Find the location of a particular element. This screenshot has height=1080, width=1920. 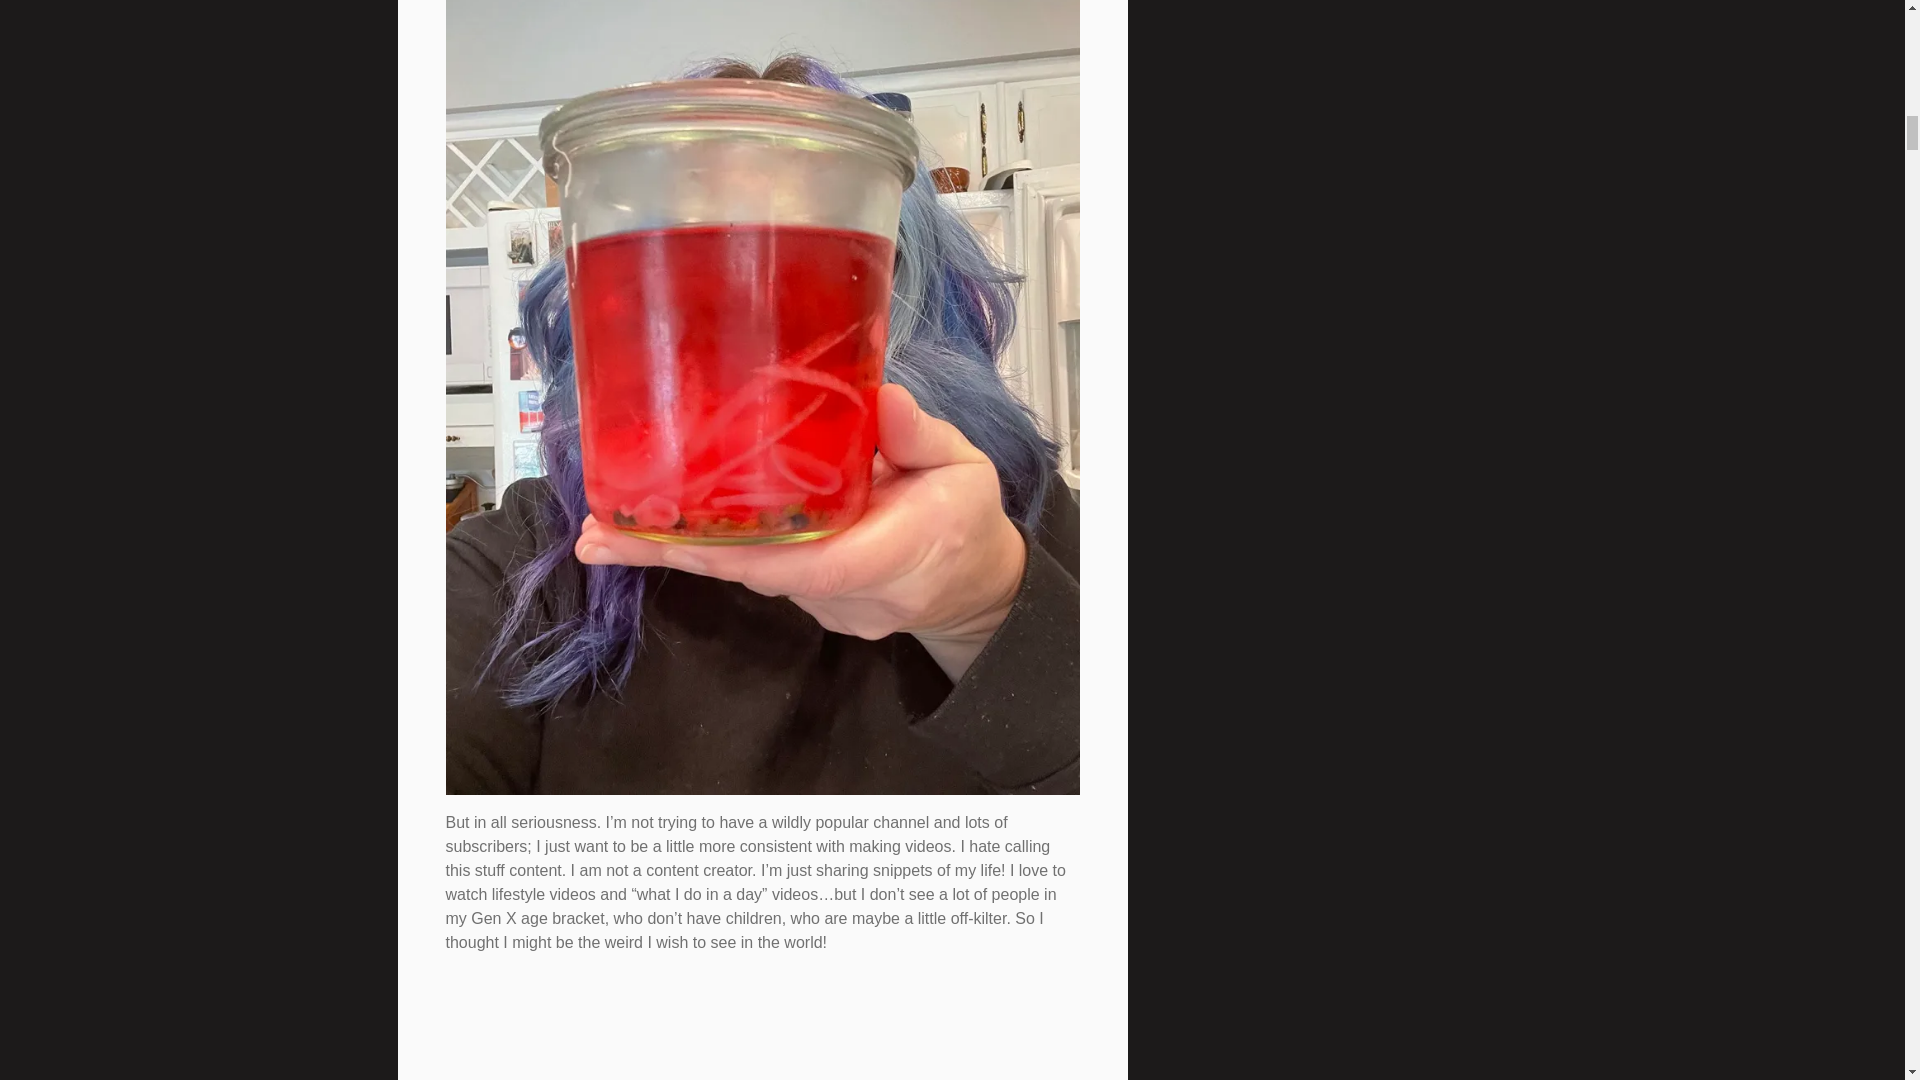

YouTube video player is located at coordinates (726, 1025).